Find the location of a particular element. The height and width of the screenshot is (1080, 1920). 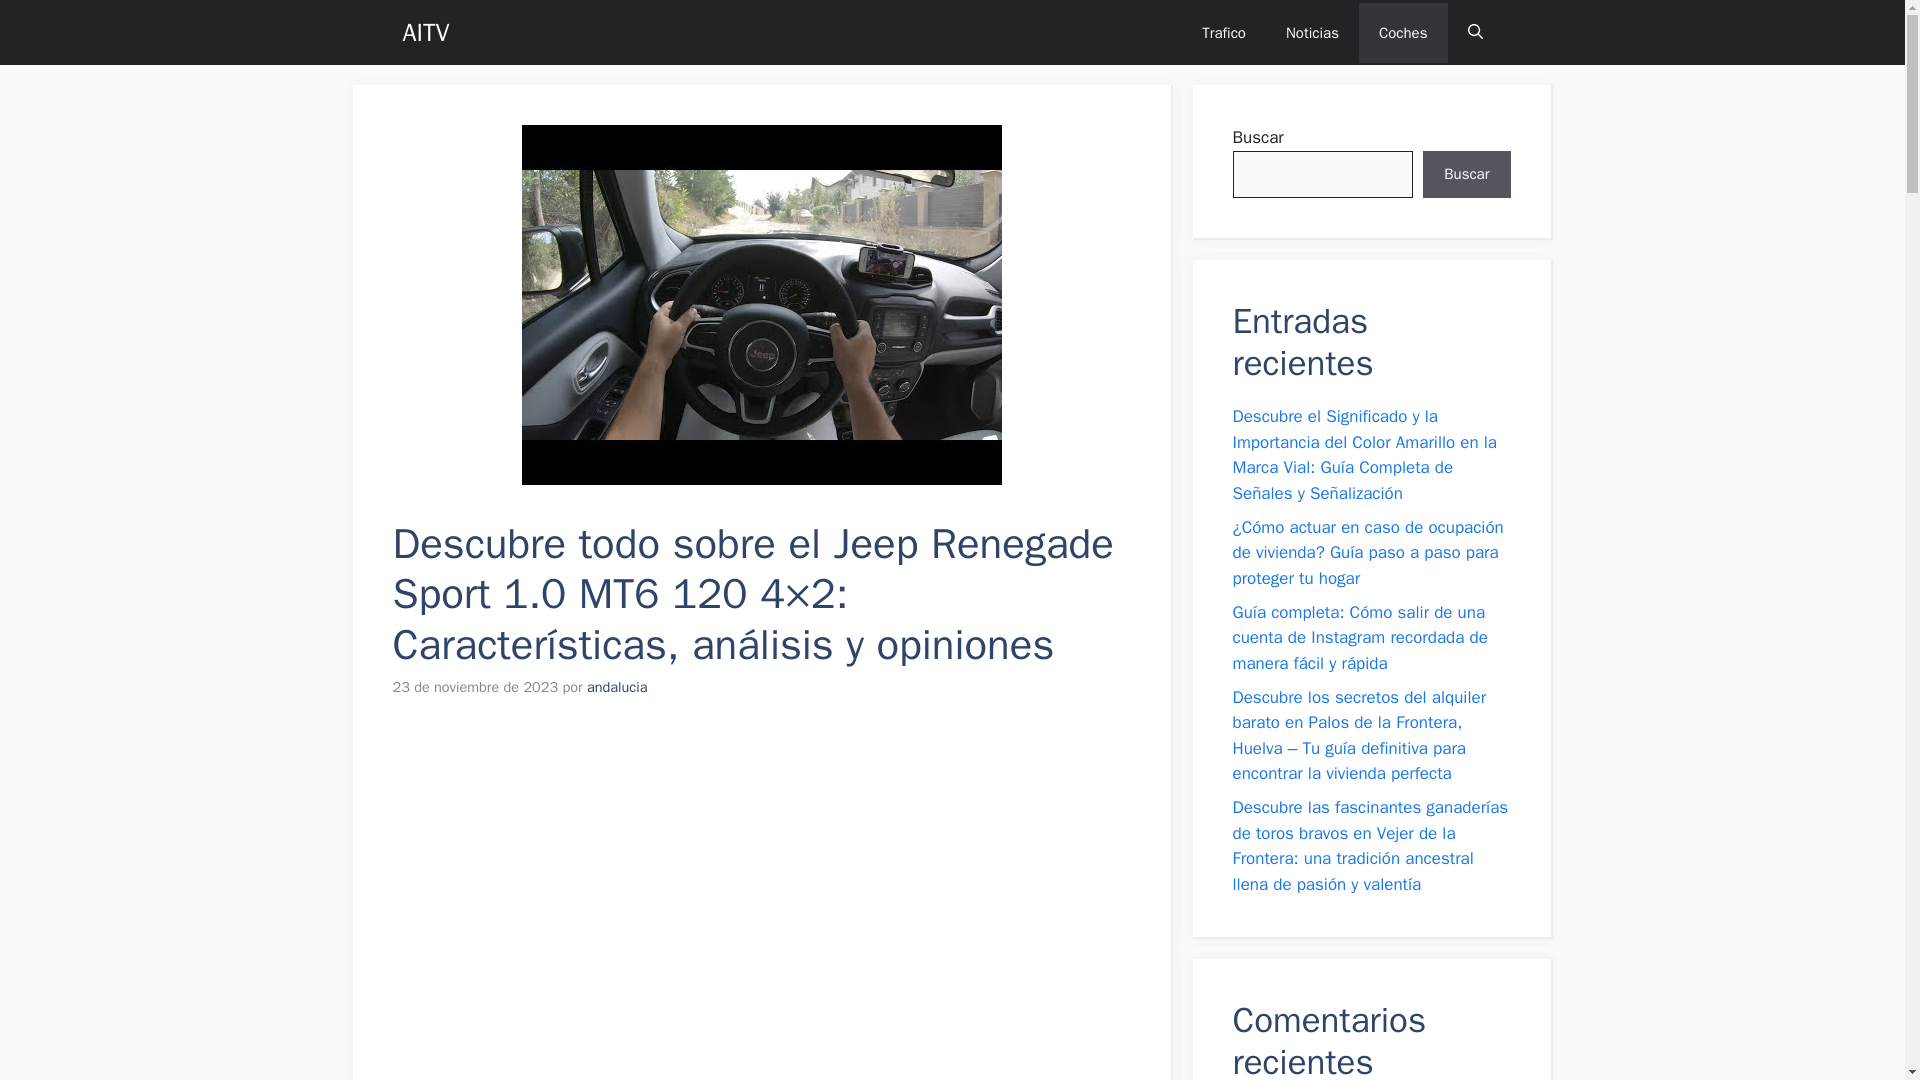

Trafico is located at coordinates (1224, 32).